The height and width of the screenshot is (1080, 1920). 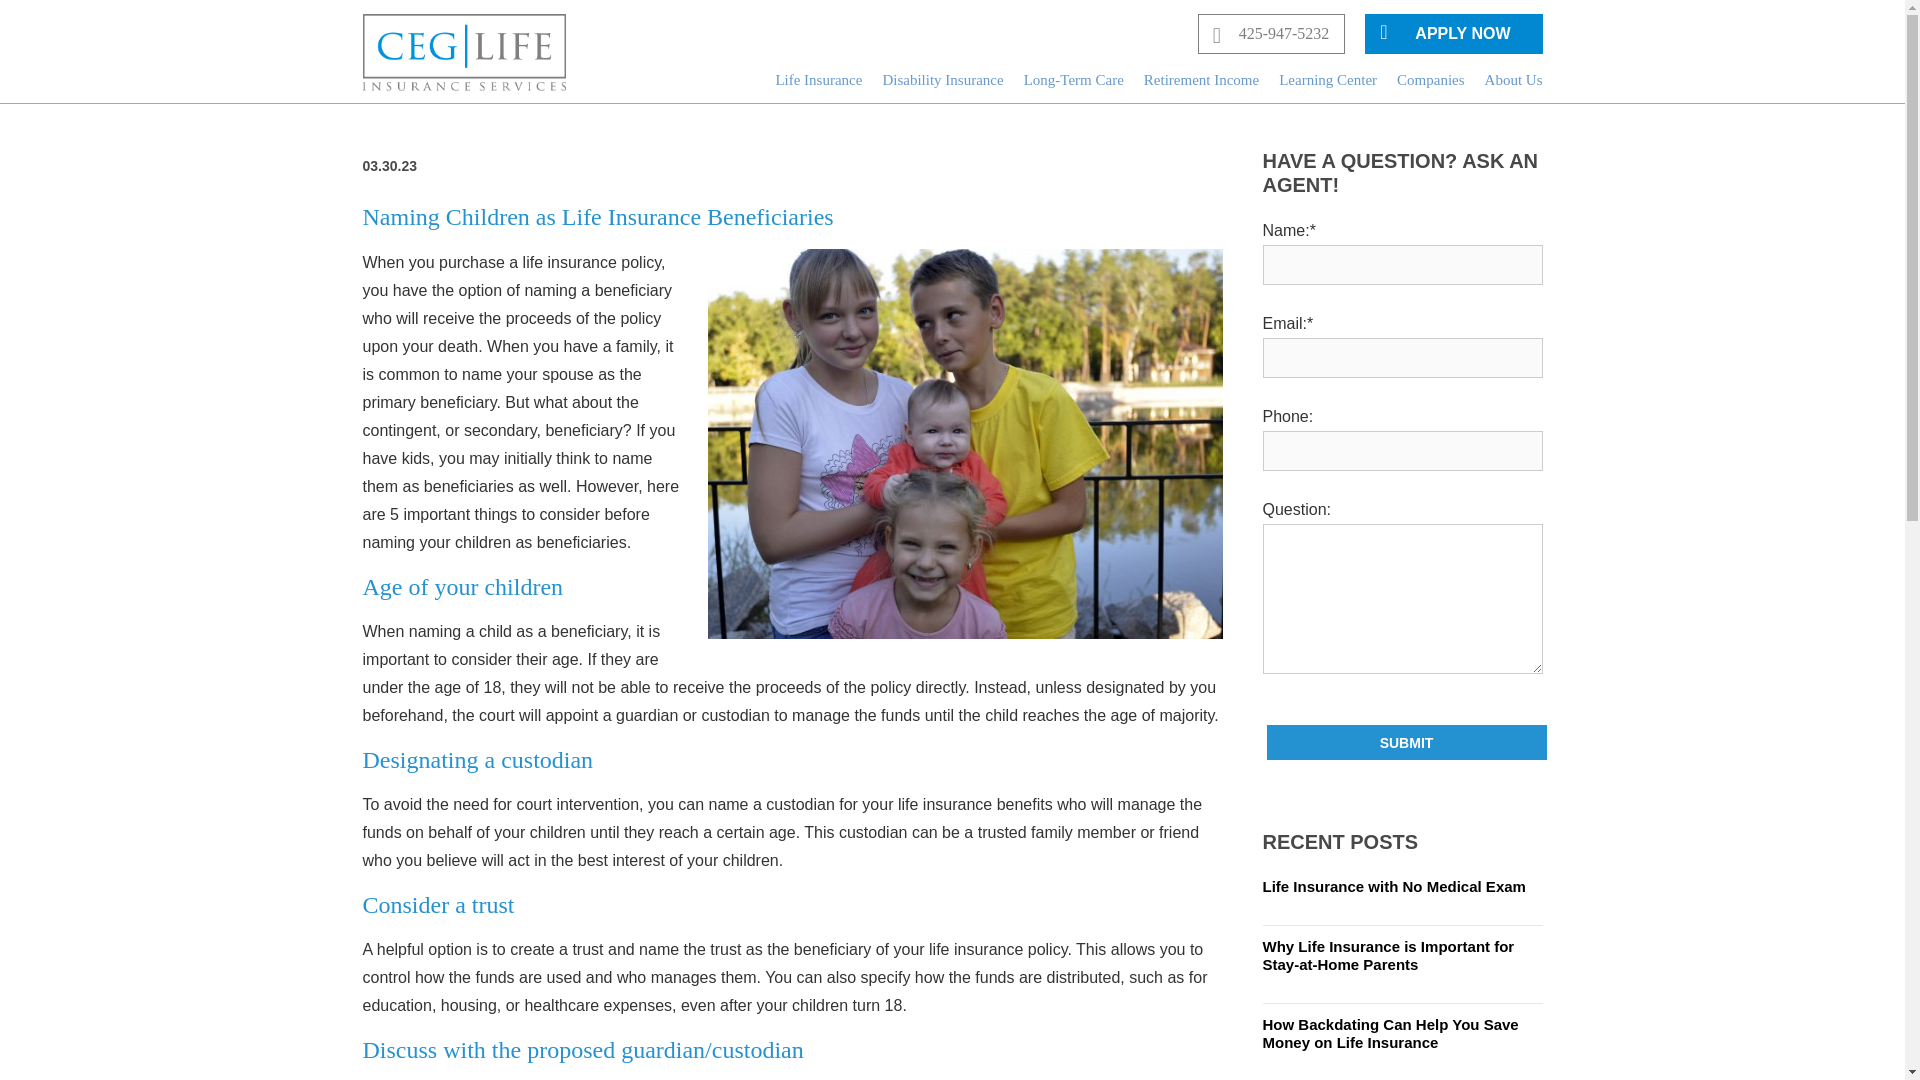 I want to click on About Us, so click(x=1514, y=85).